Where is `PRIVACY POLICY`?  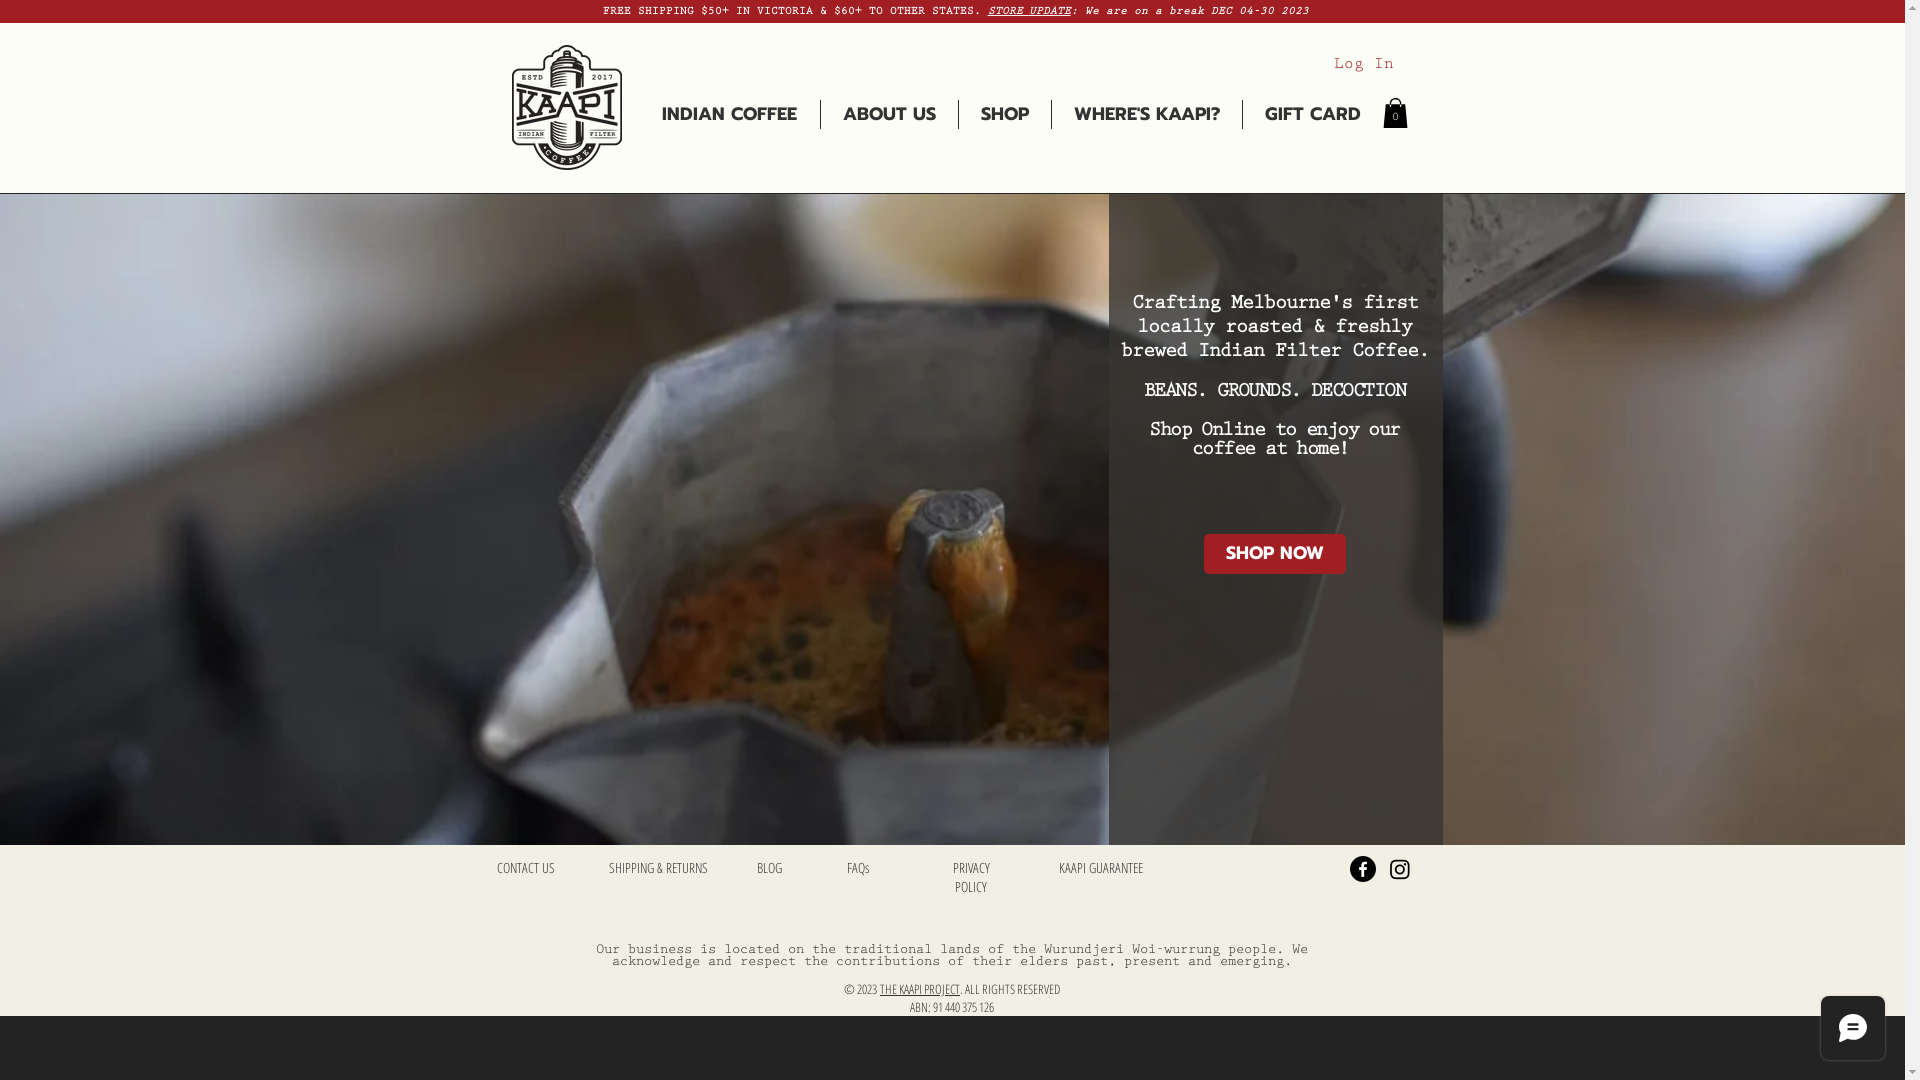 PRIVACY POLICY is located at coordinates (970, 877).